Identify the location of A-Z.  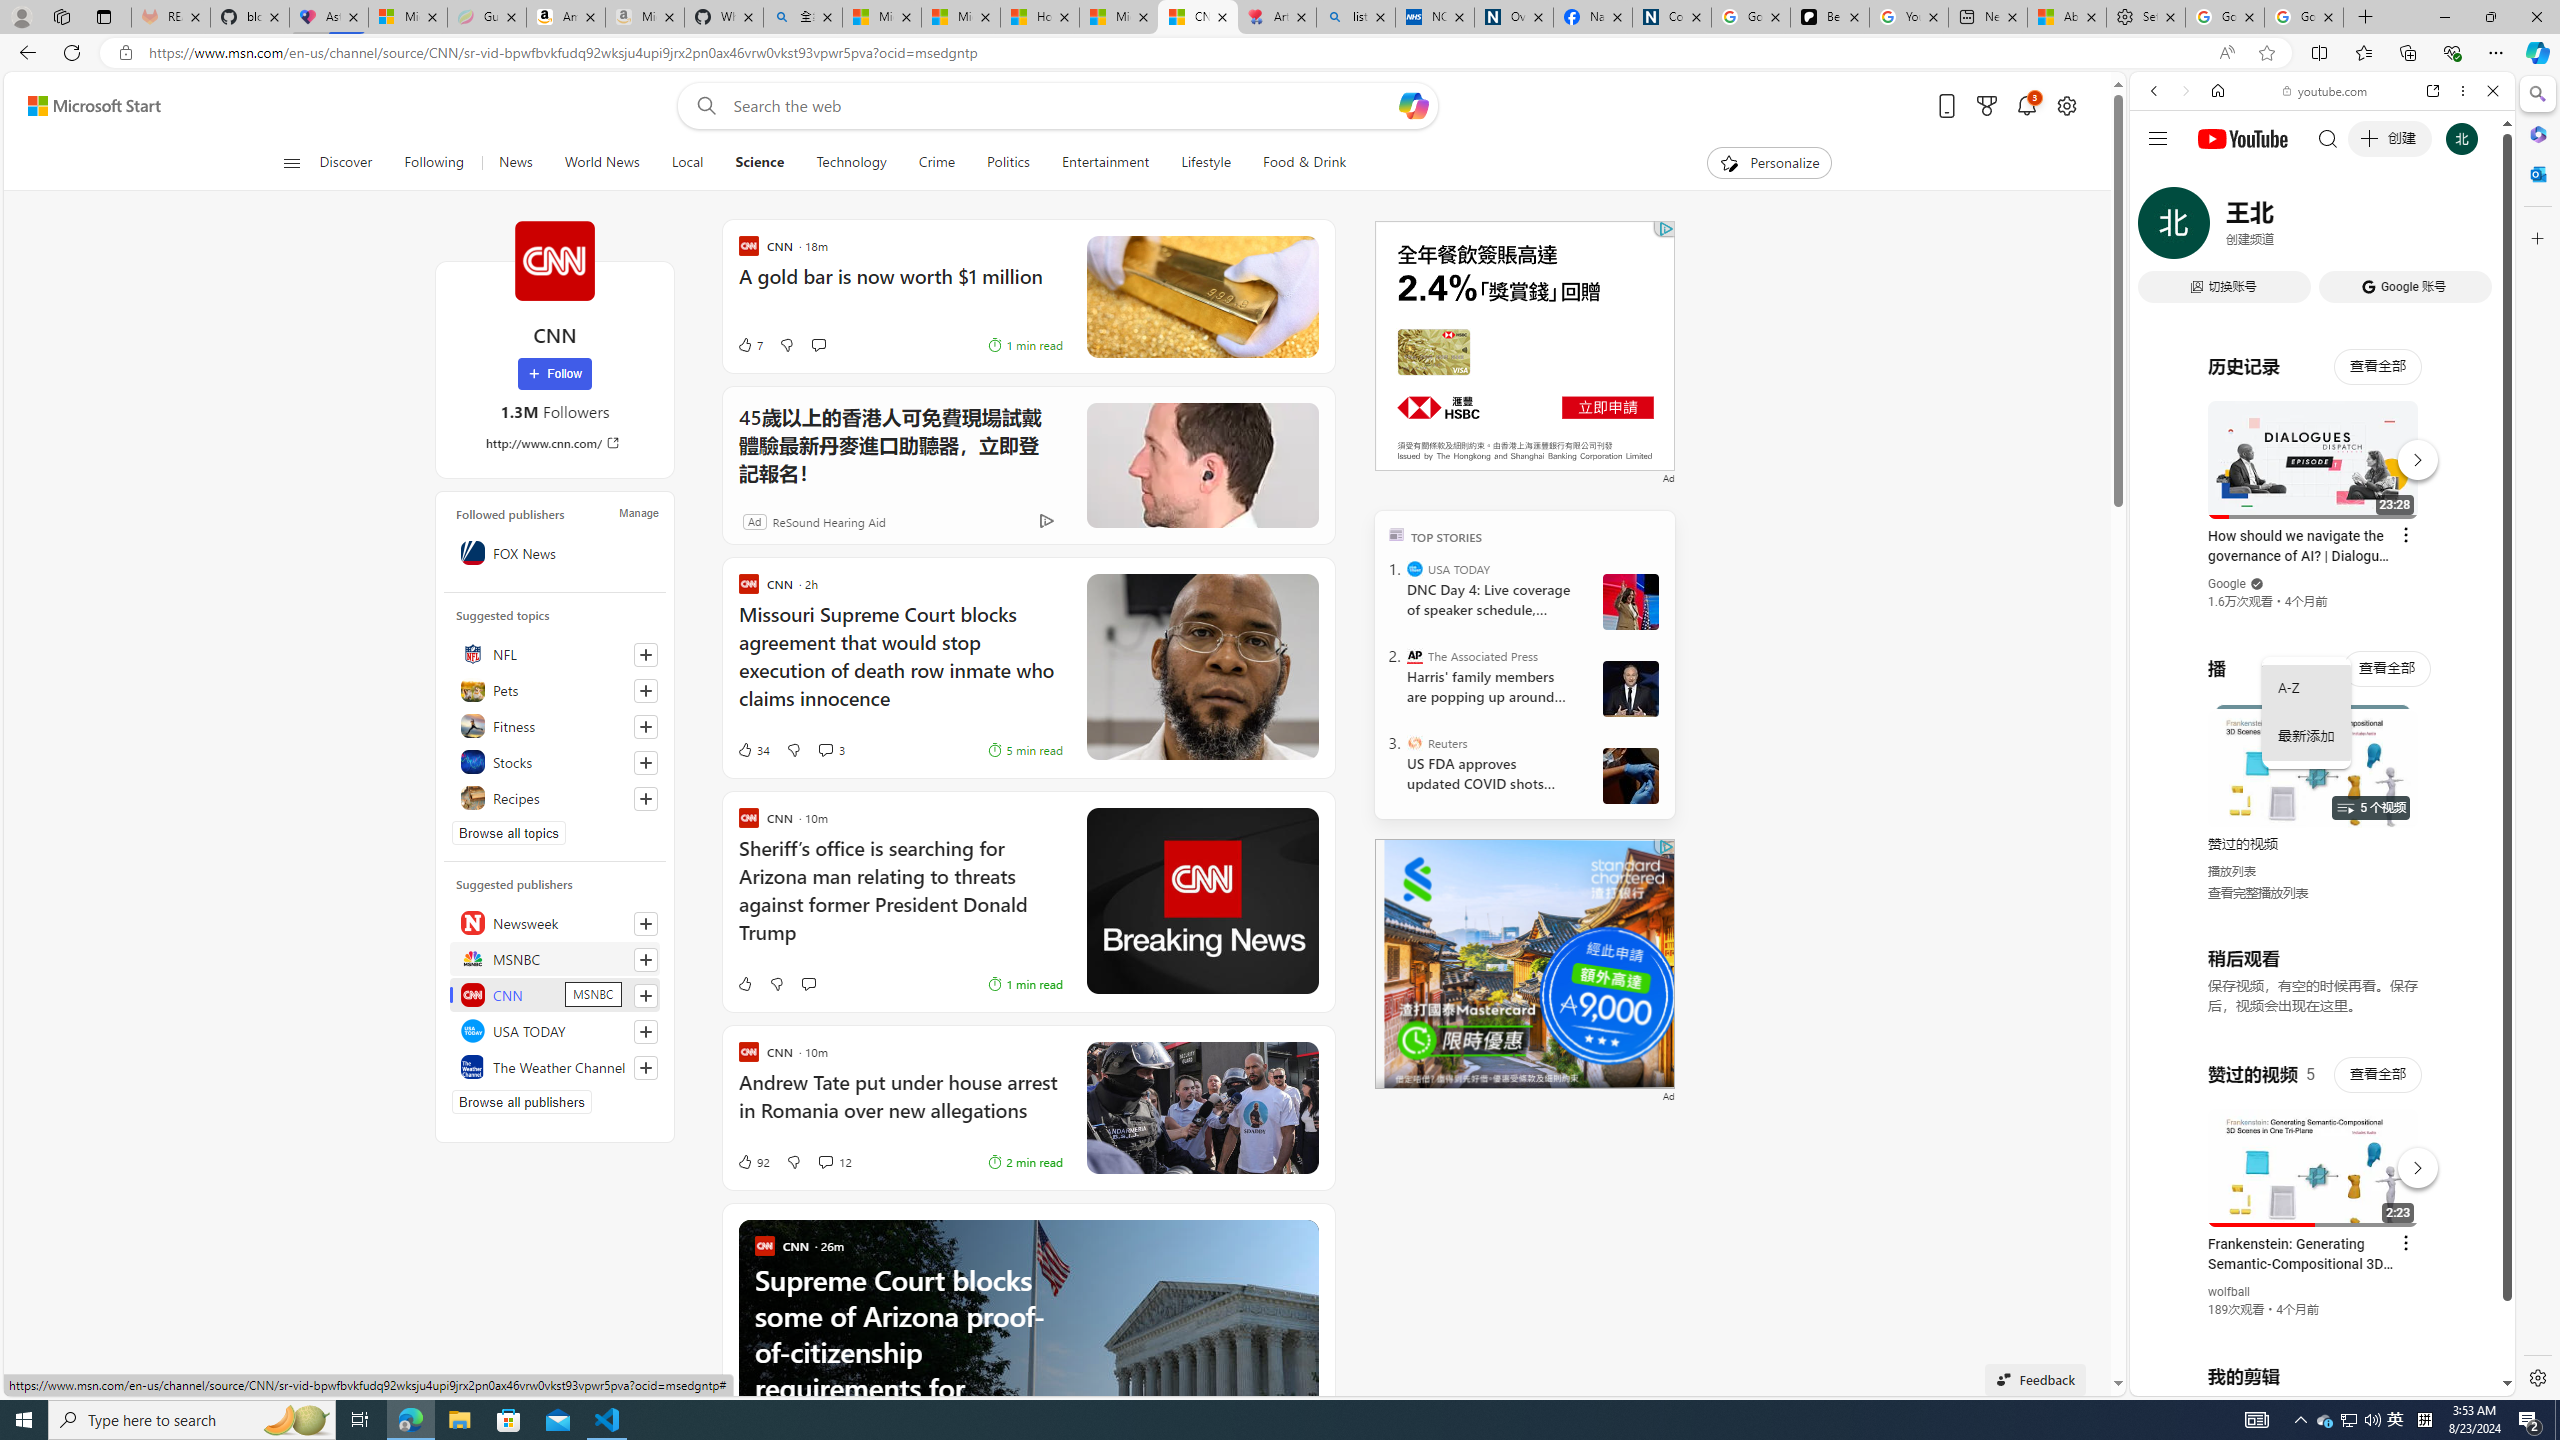
(2306, 688).